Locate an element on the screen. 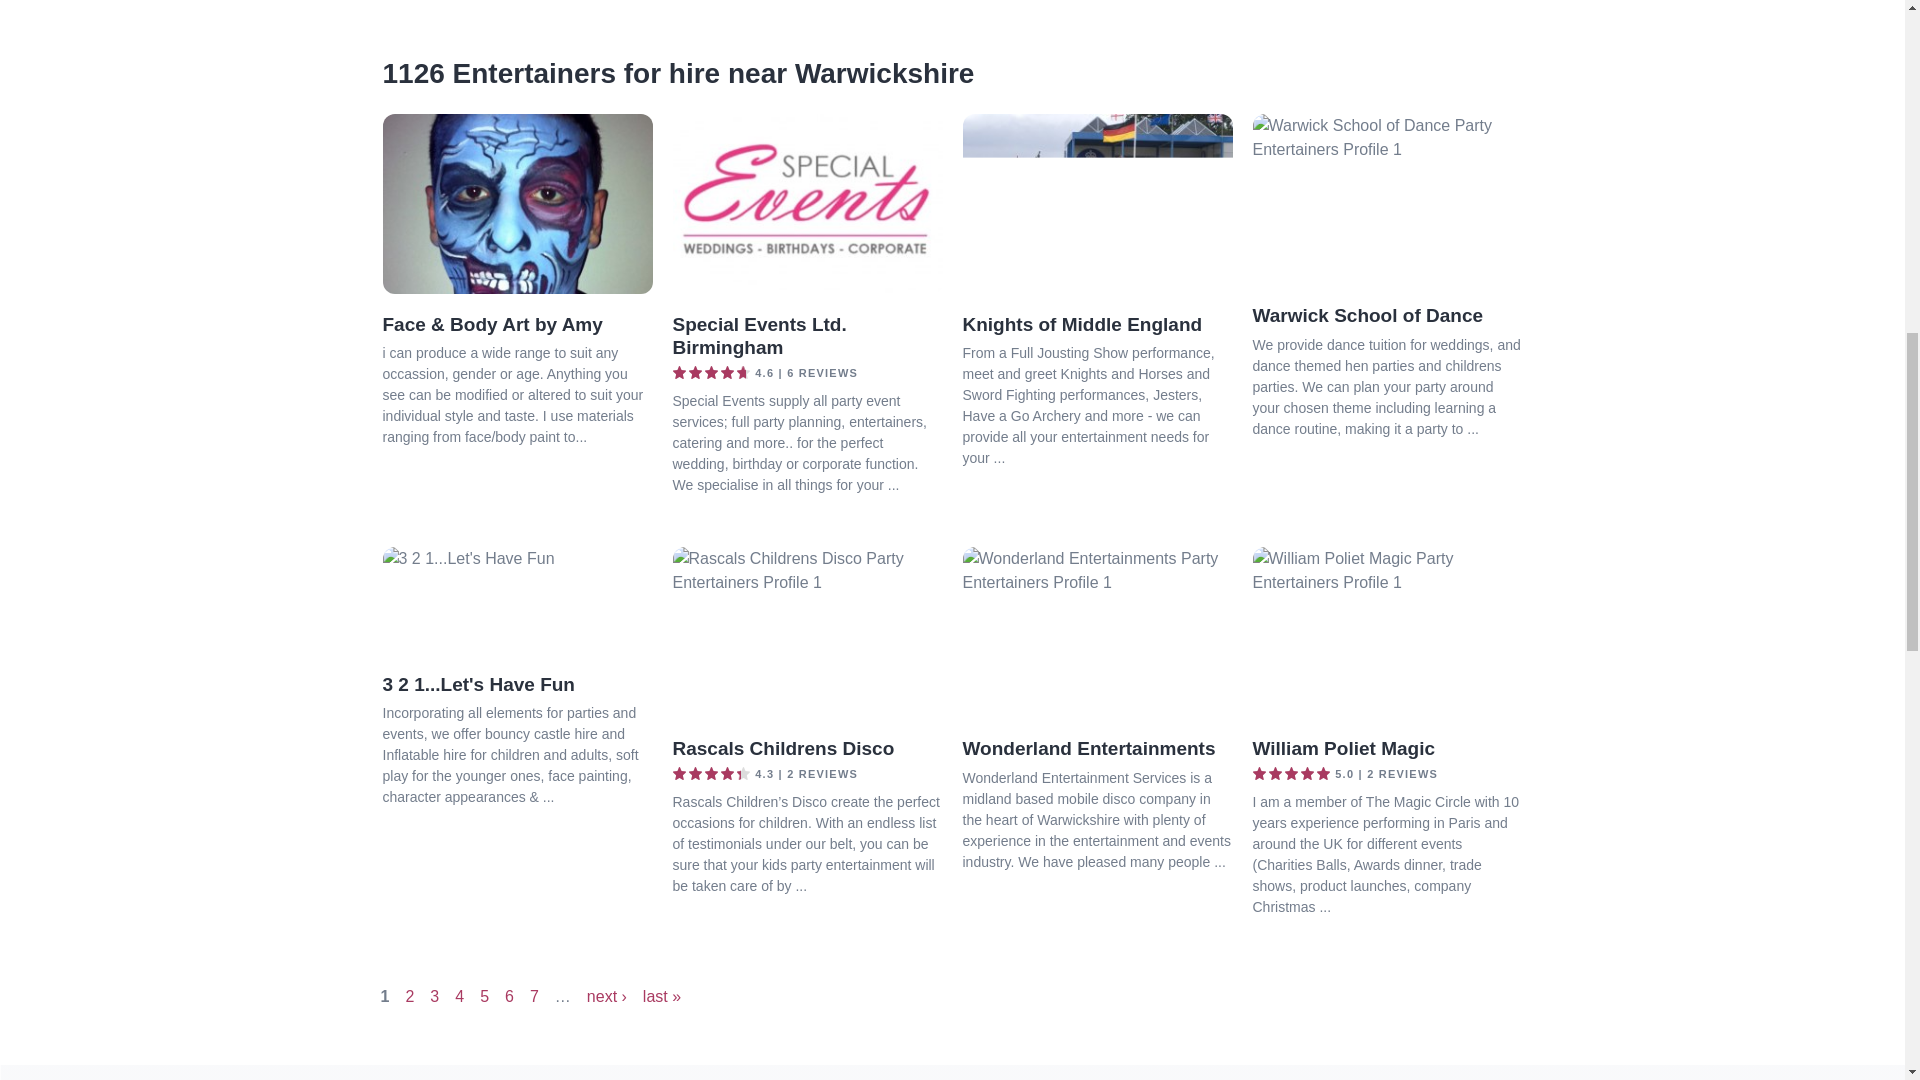 This screenshot has width=1920, height=1080. Special Events Ltd. Birmingham is located at coordinates (759, 336).